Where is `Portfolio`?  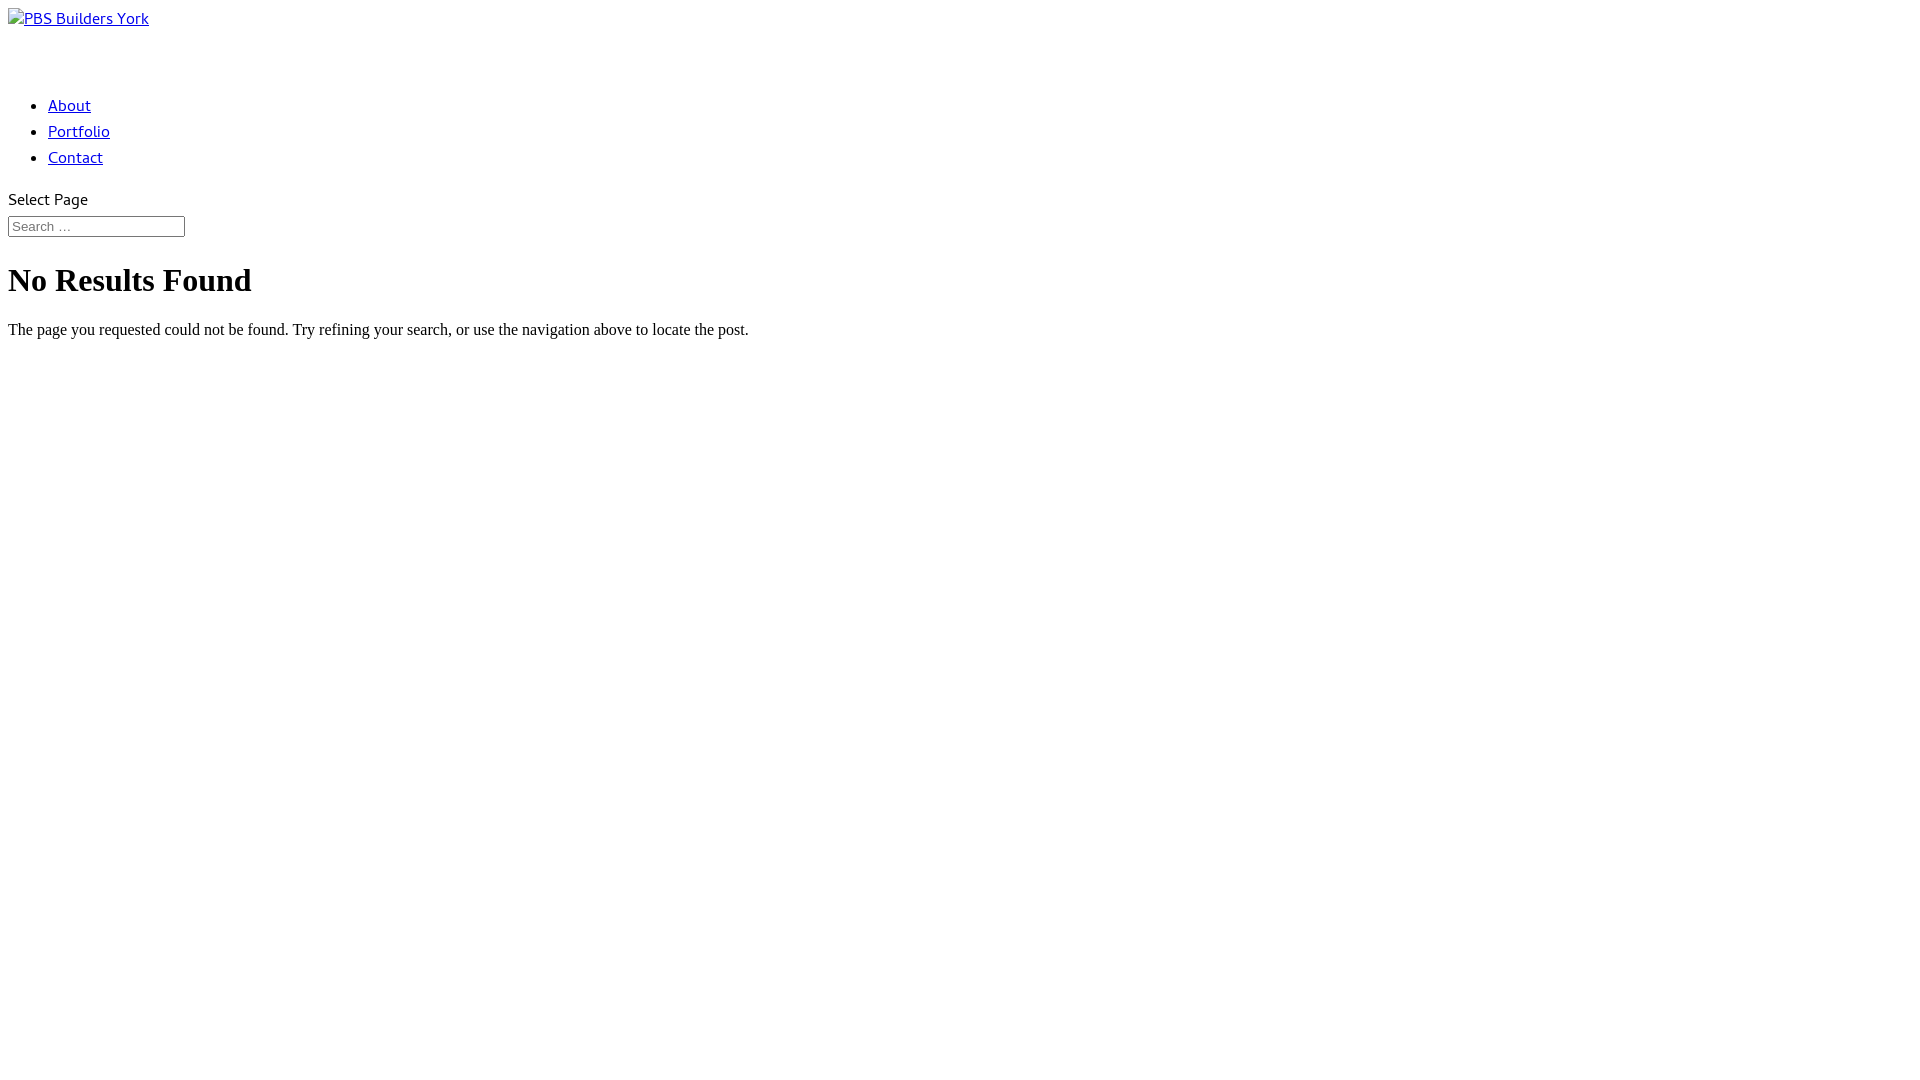
Portfolio is located at coordinates (79, 156).